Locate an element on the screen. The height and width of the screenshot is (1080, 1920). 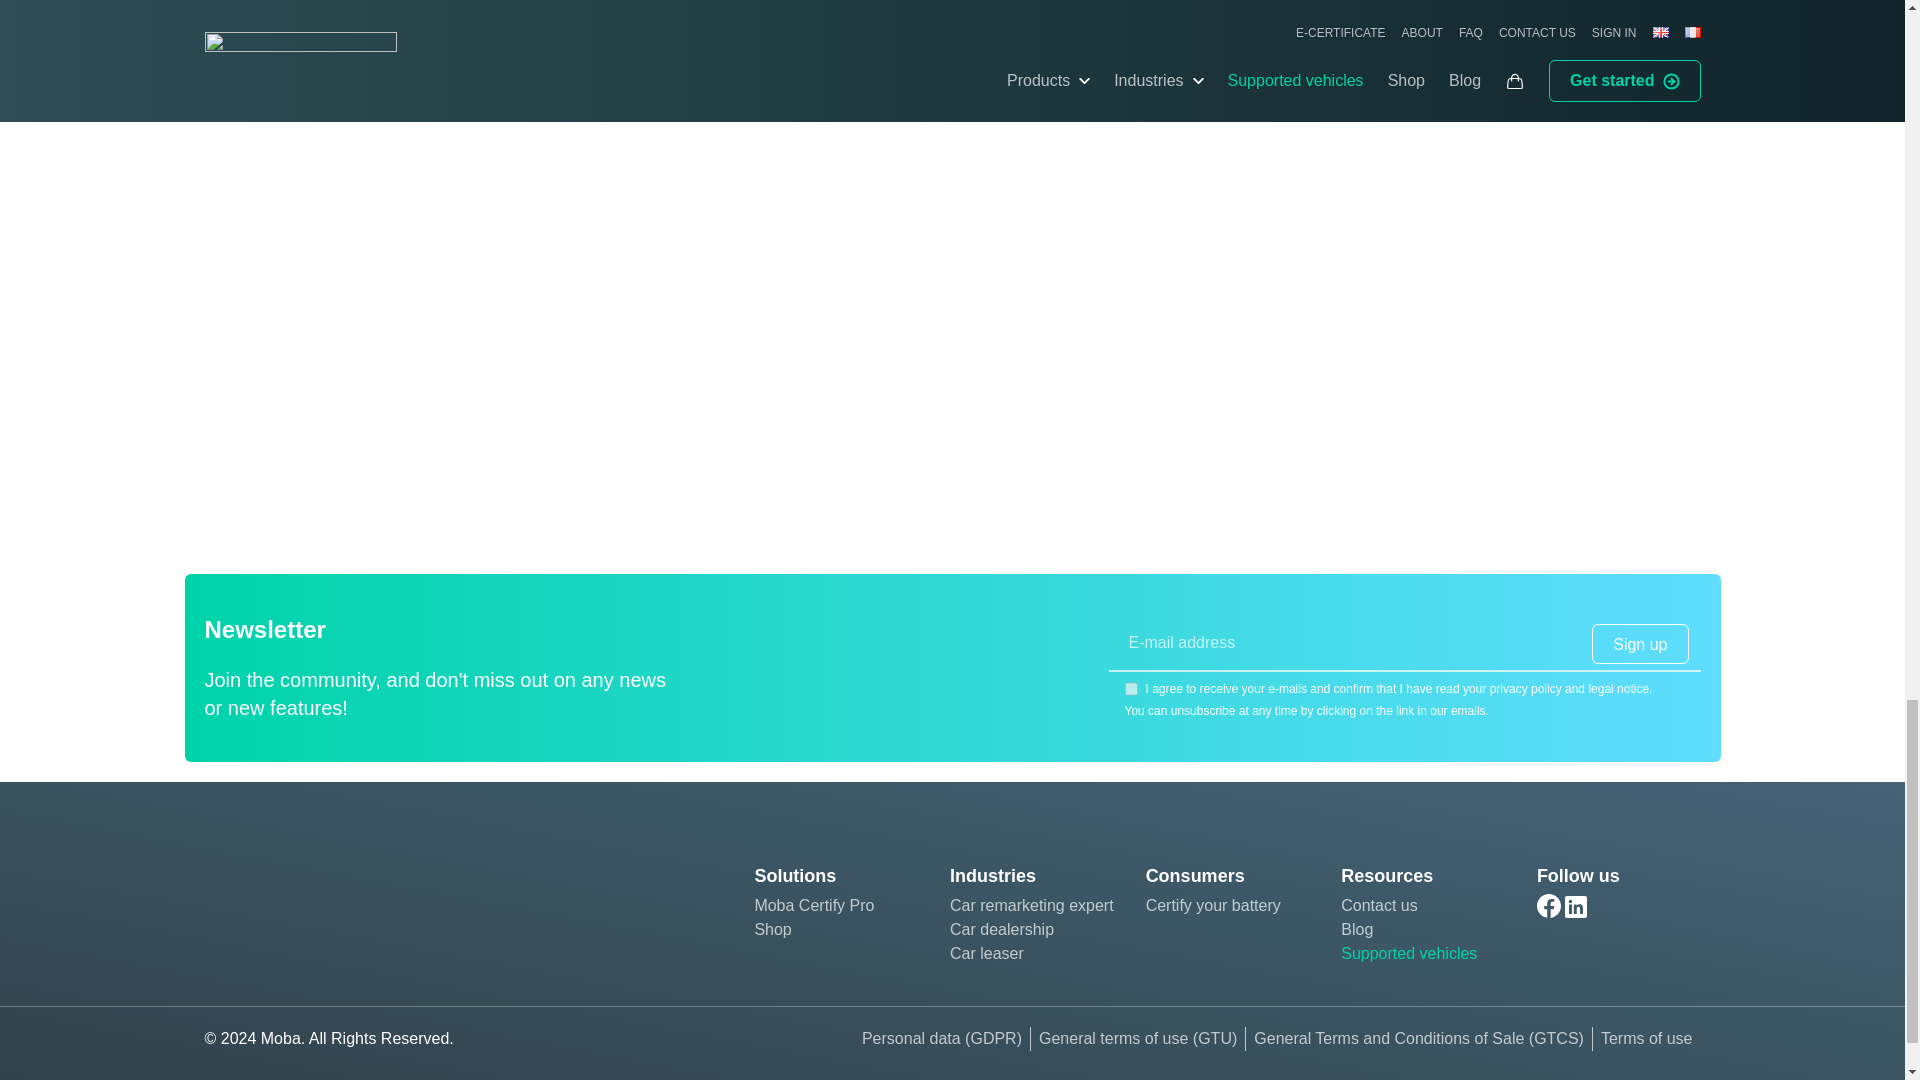
Certify your battery is located at coordinates (1228, 906).